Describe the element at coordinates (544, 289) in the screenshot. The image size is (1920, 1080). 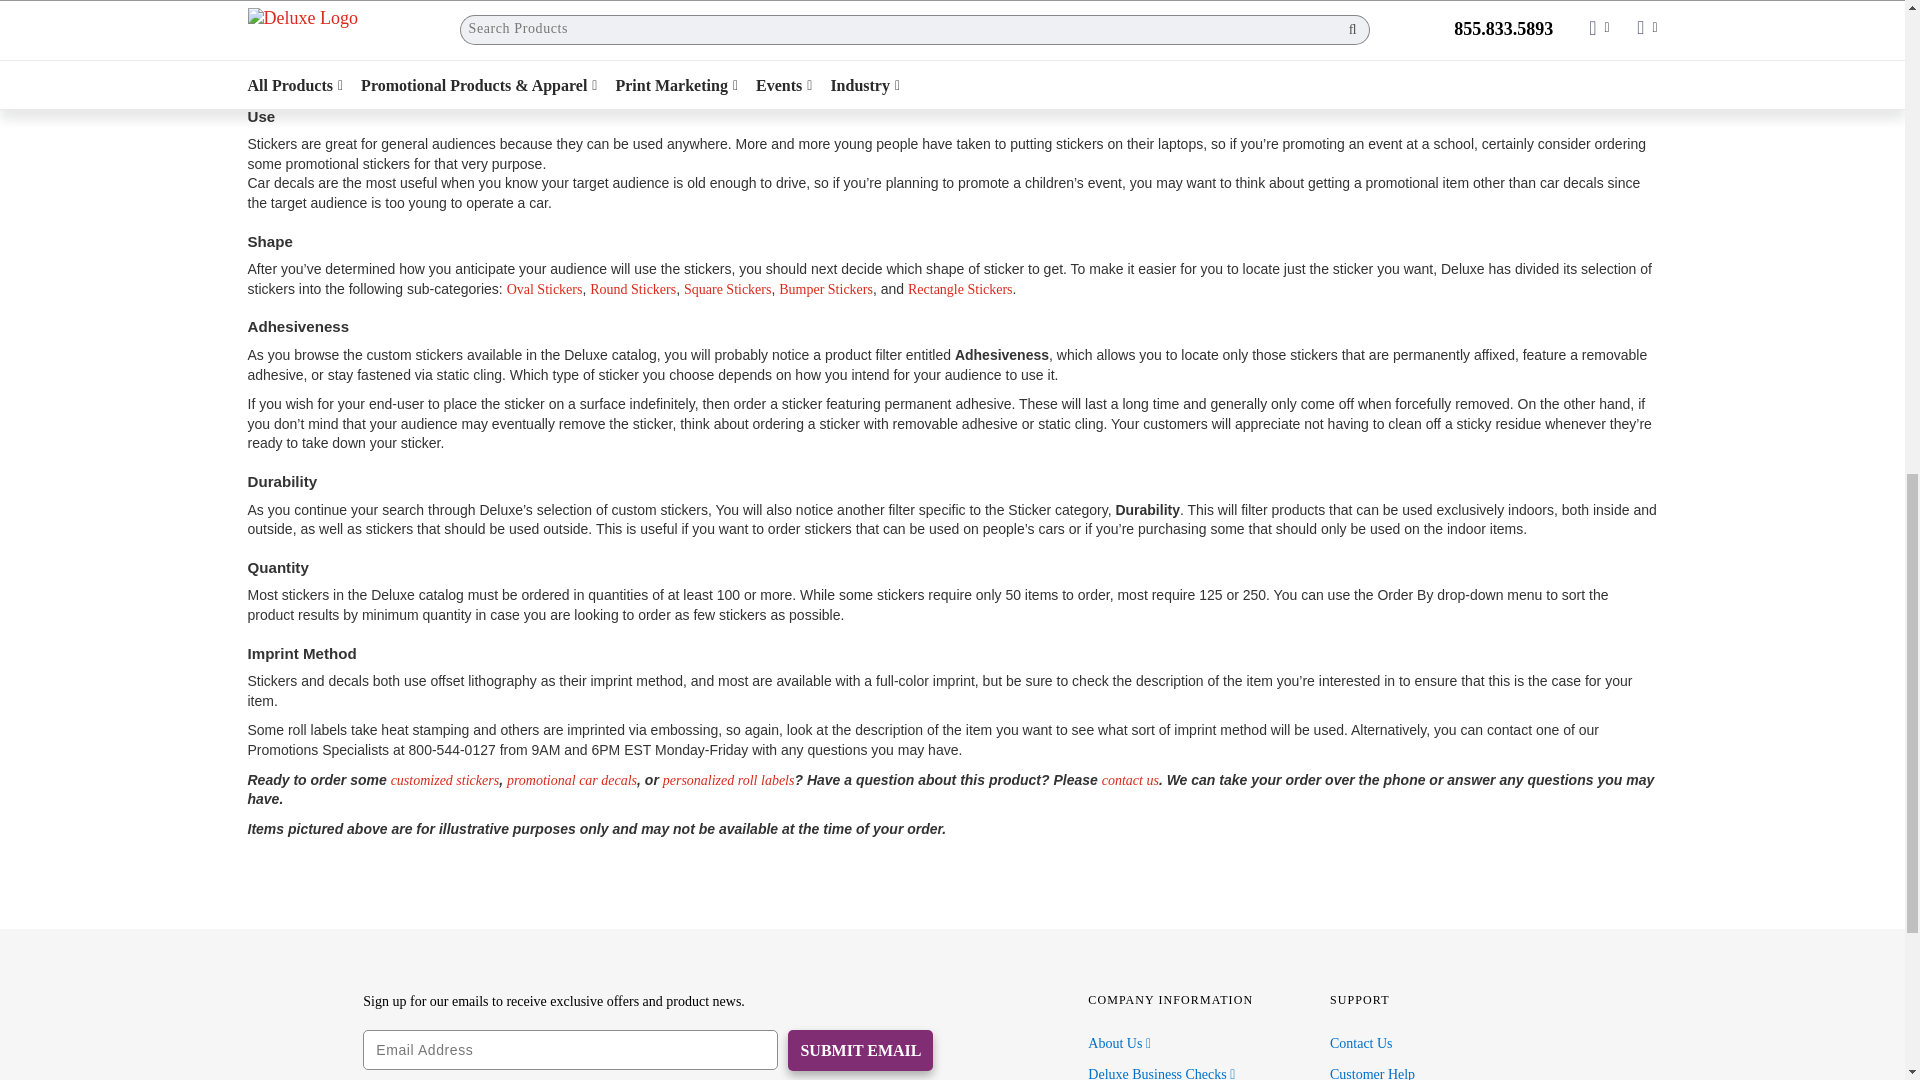
I see `Oval Stickers` at that location.